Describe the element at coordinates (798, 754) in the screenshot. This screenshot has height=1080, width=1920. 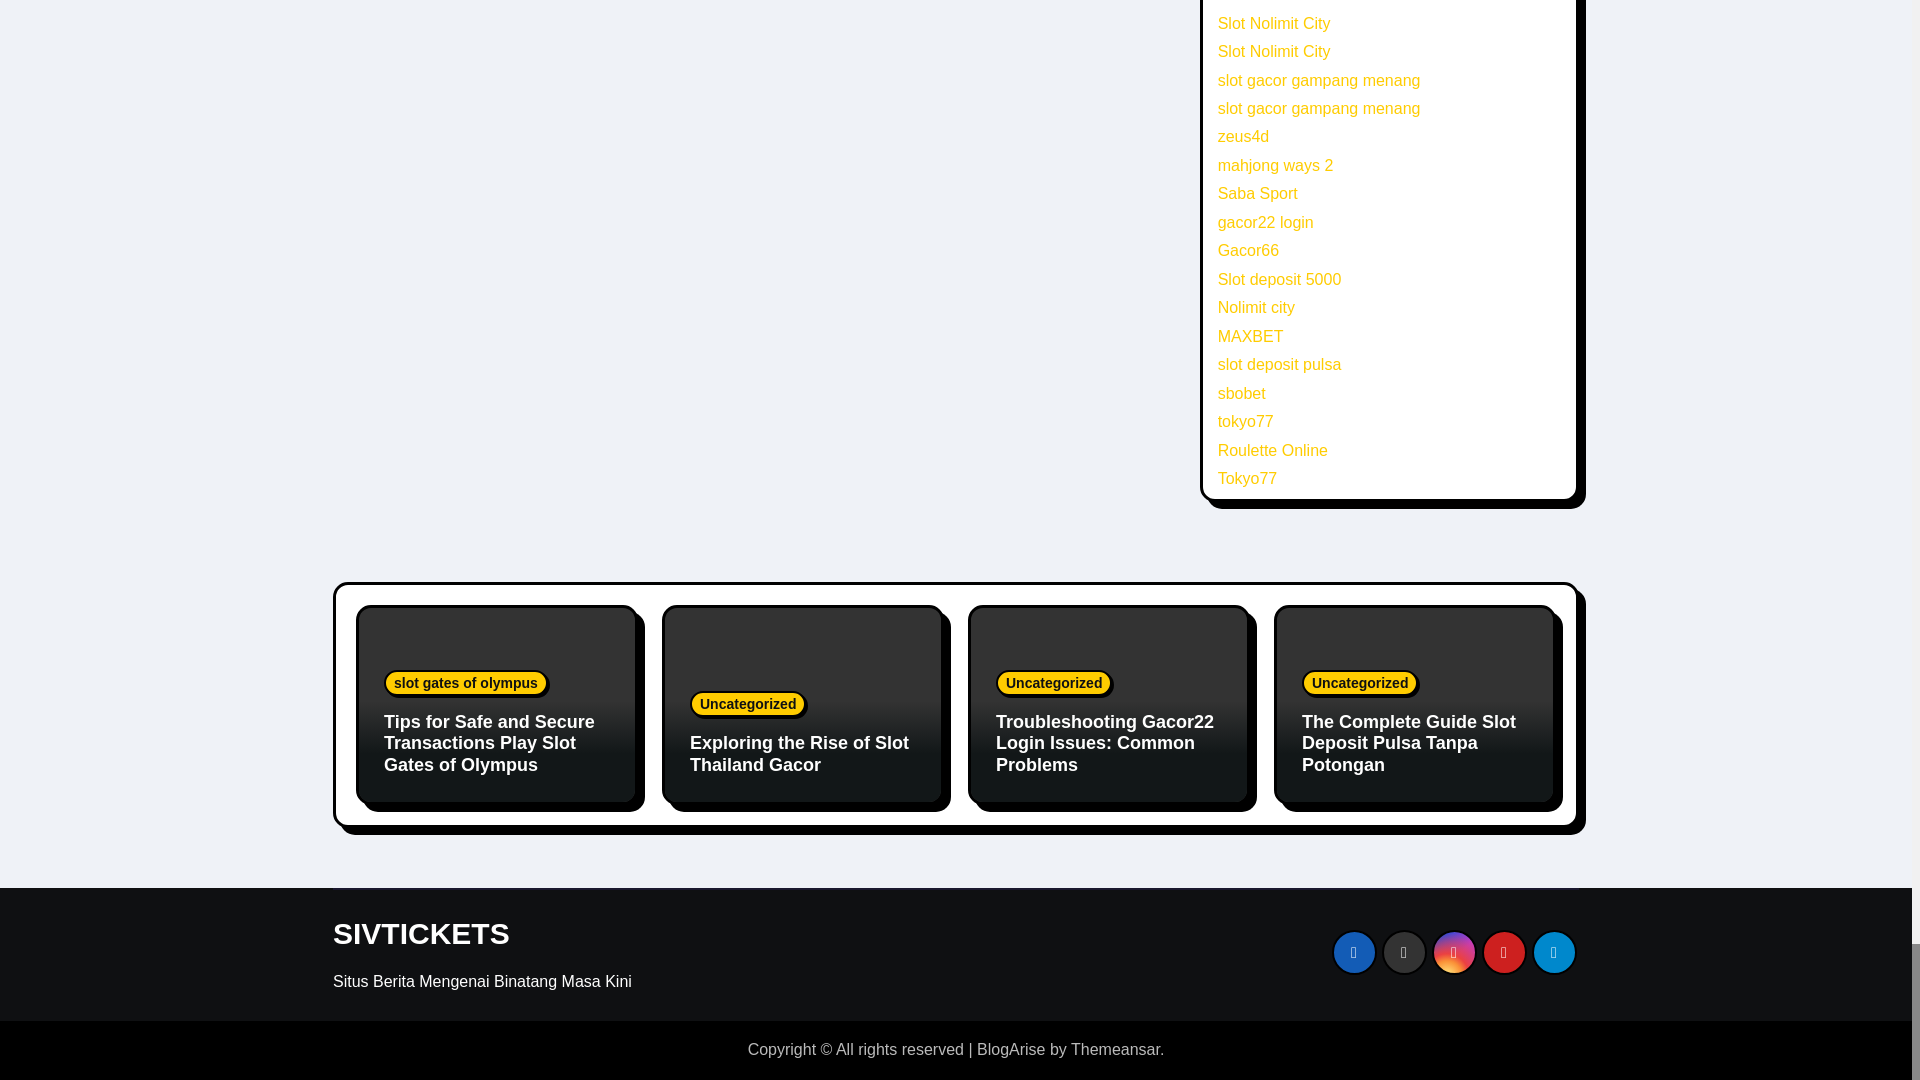
I see `Permalink to: Exploring the Rise of Slot Thailand Gacor` at that location.